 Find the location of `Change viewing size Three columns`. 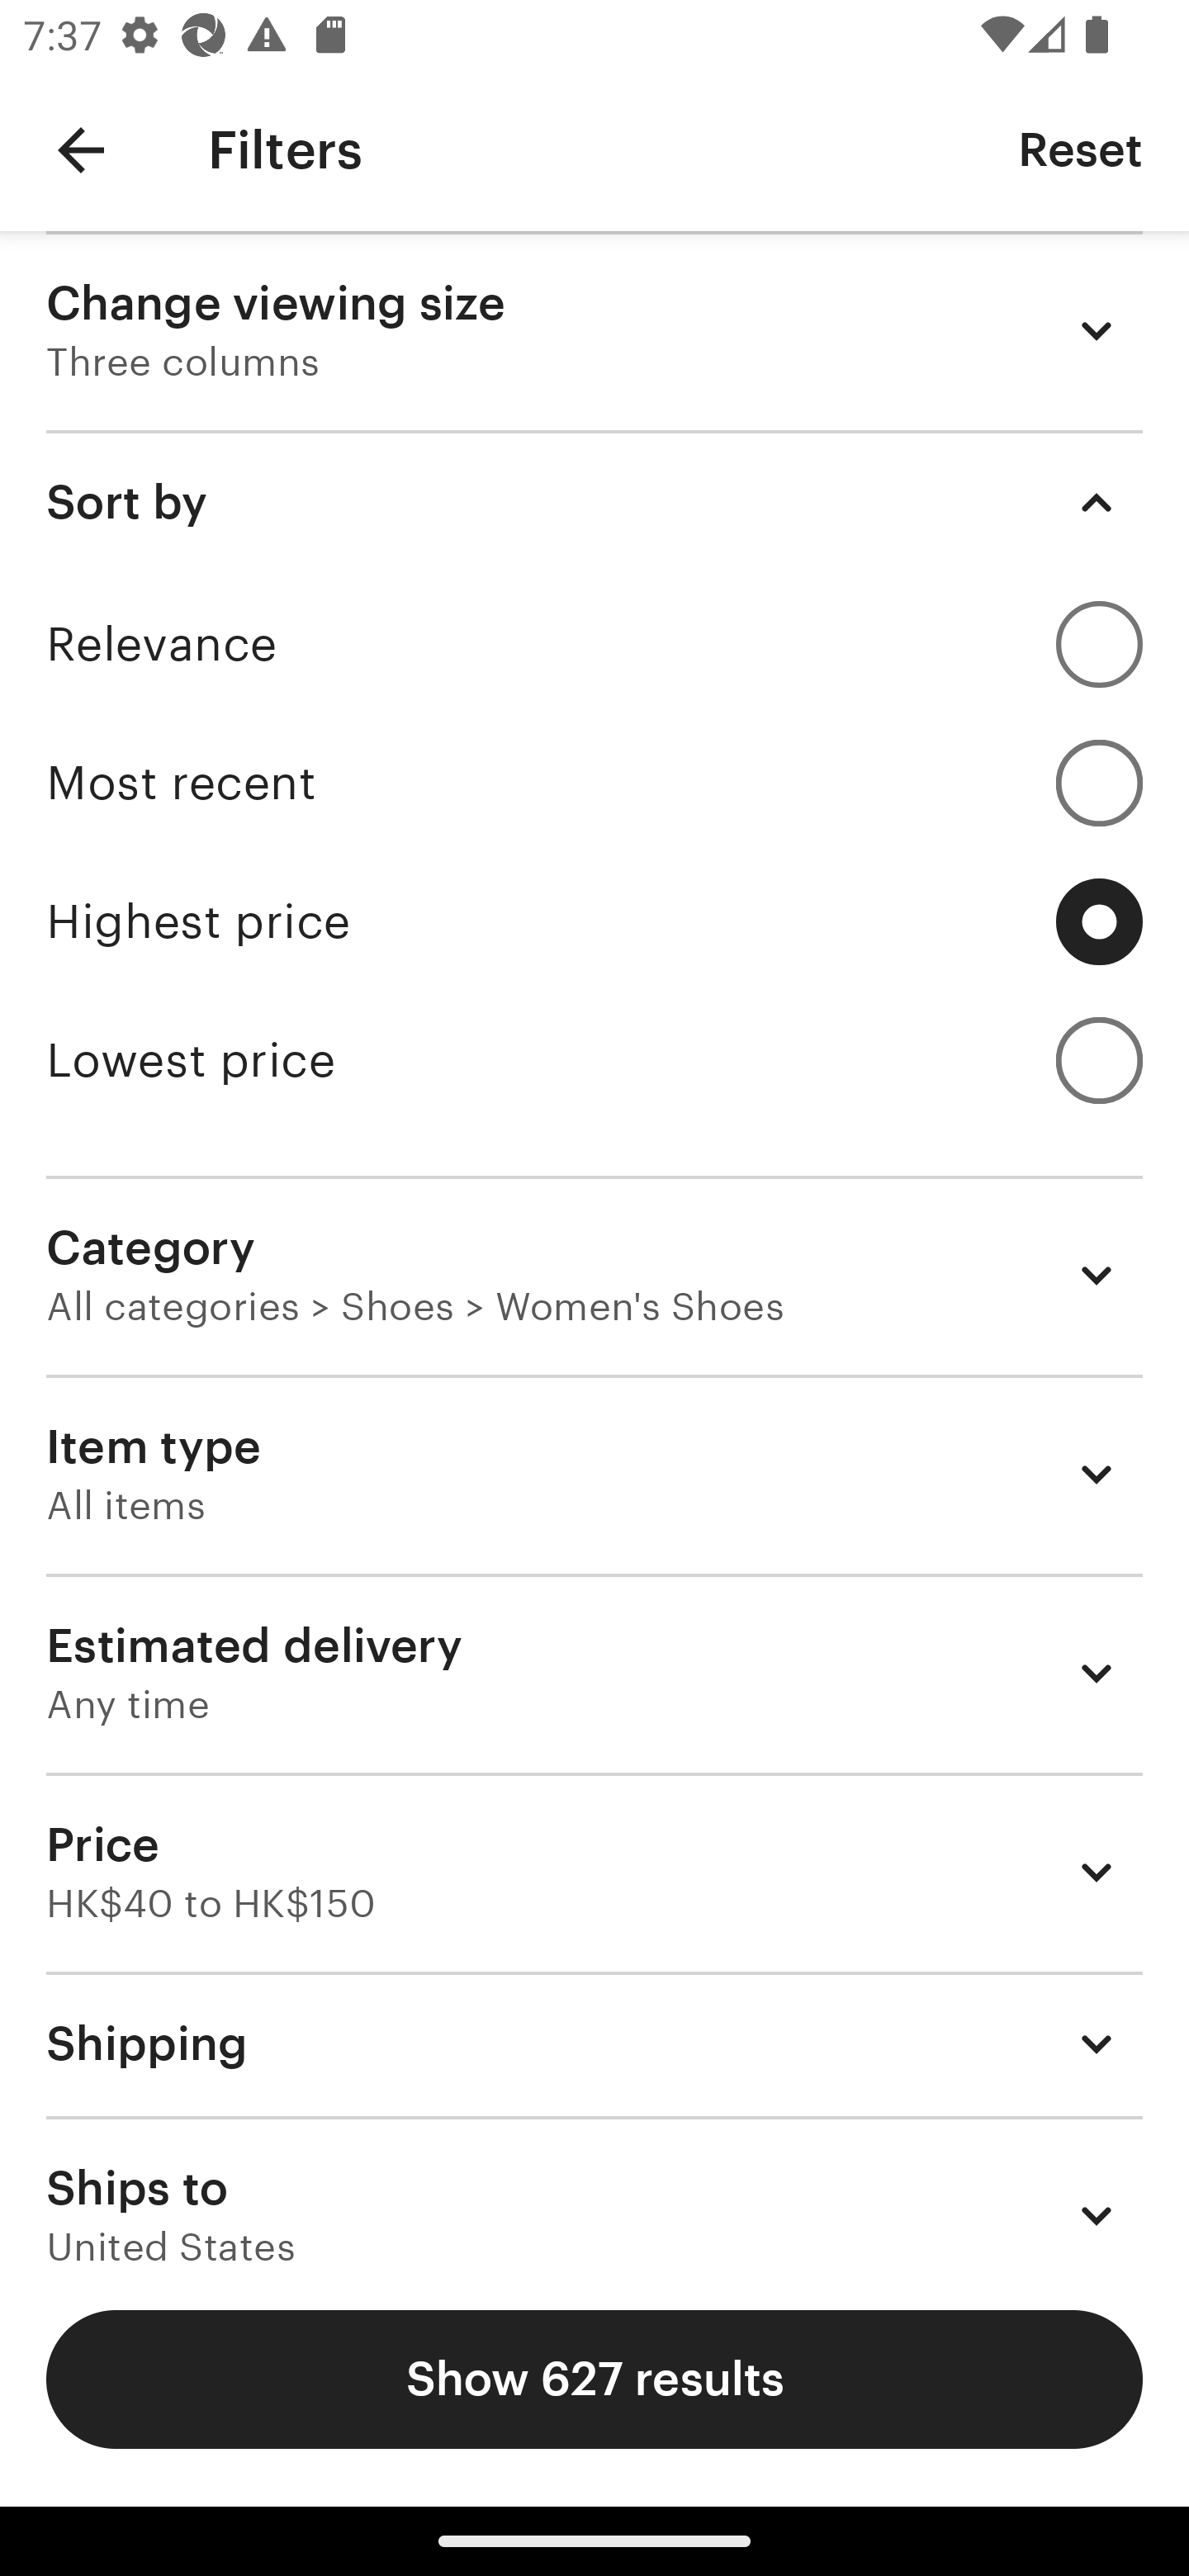

Change viewing size Three columns is located at coordinates (594, 330).